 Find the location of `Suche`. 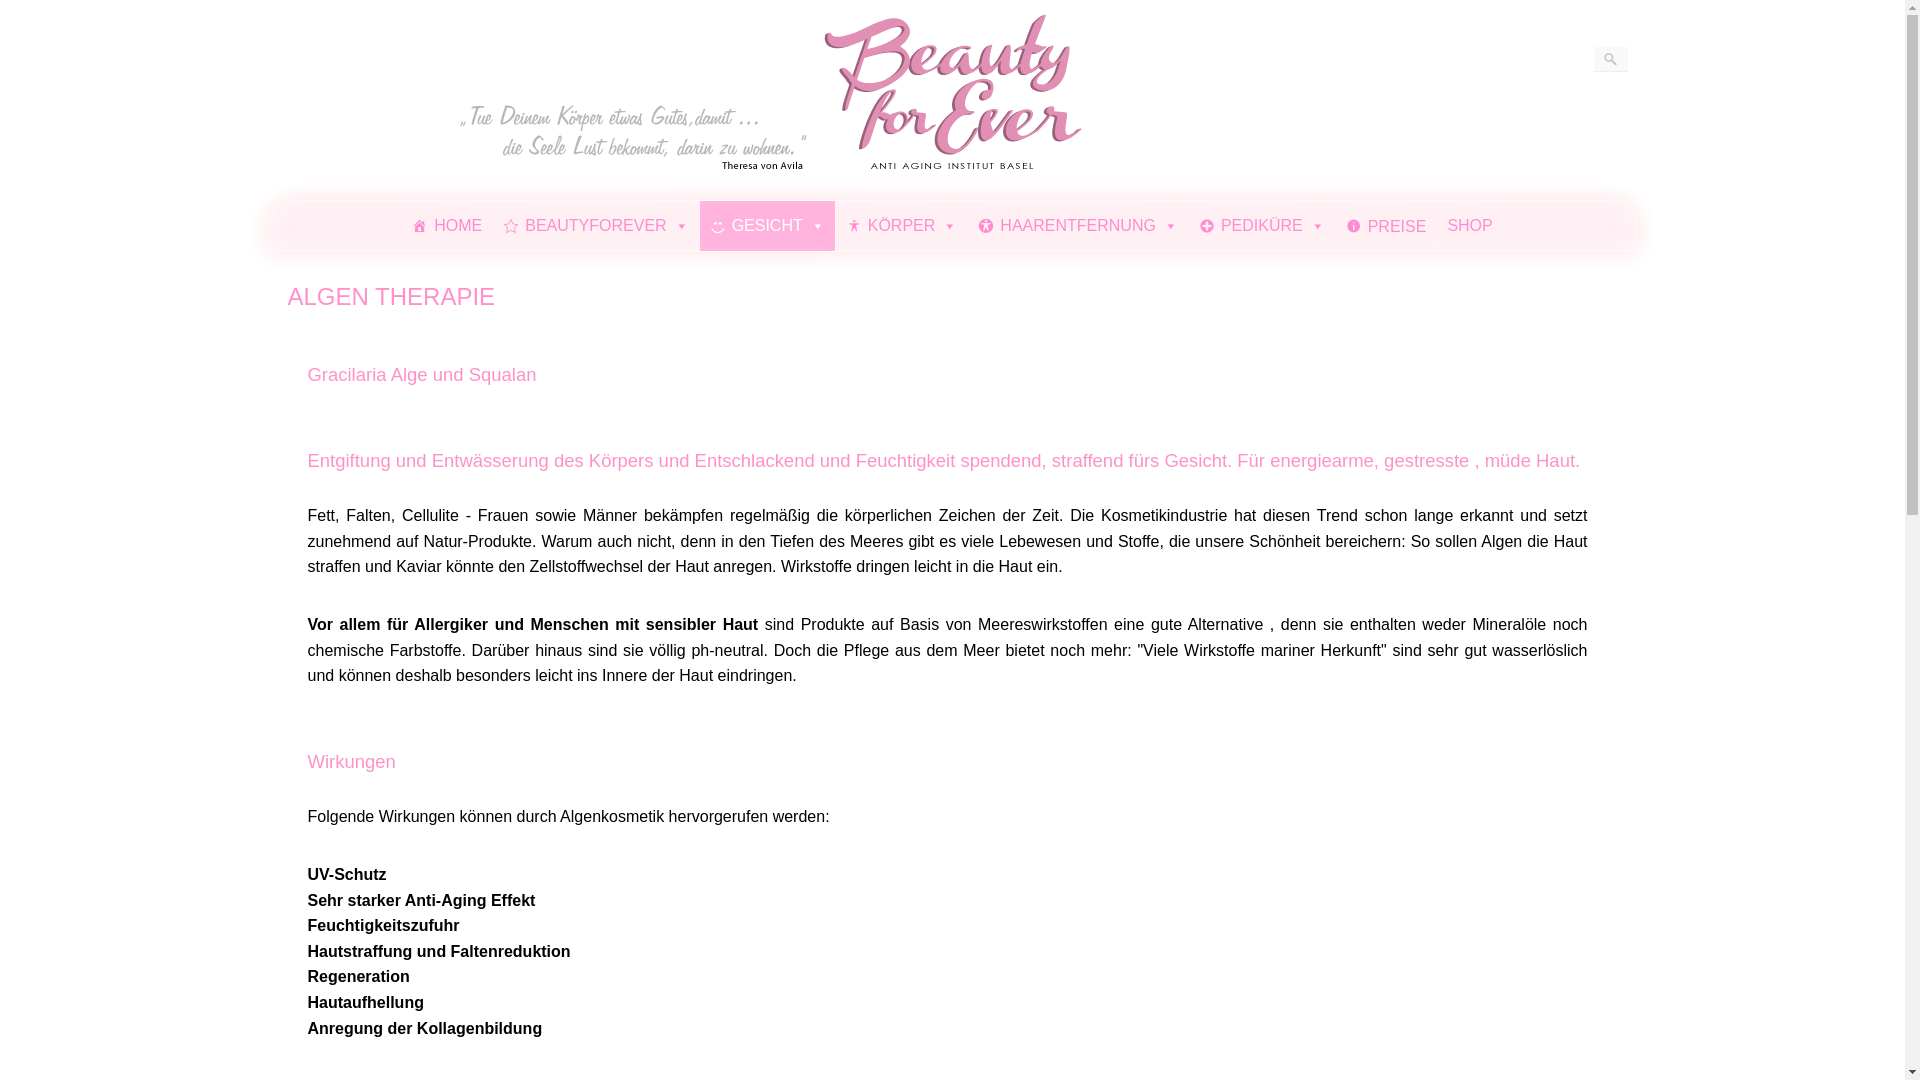

Suche is located at coordinates (27, 10).